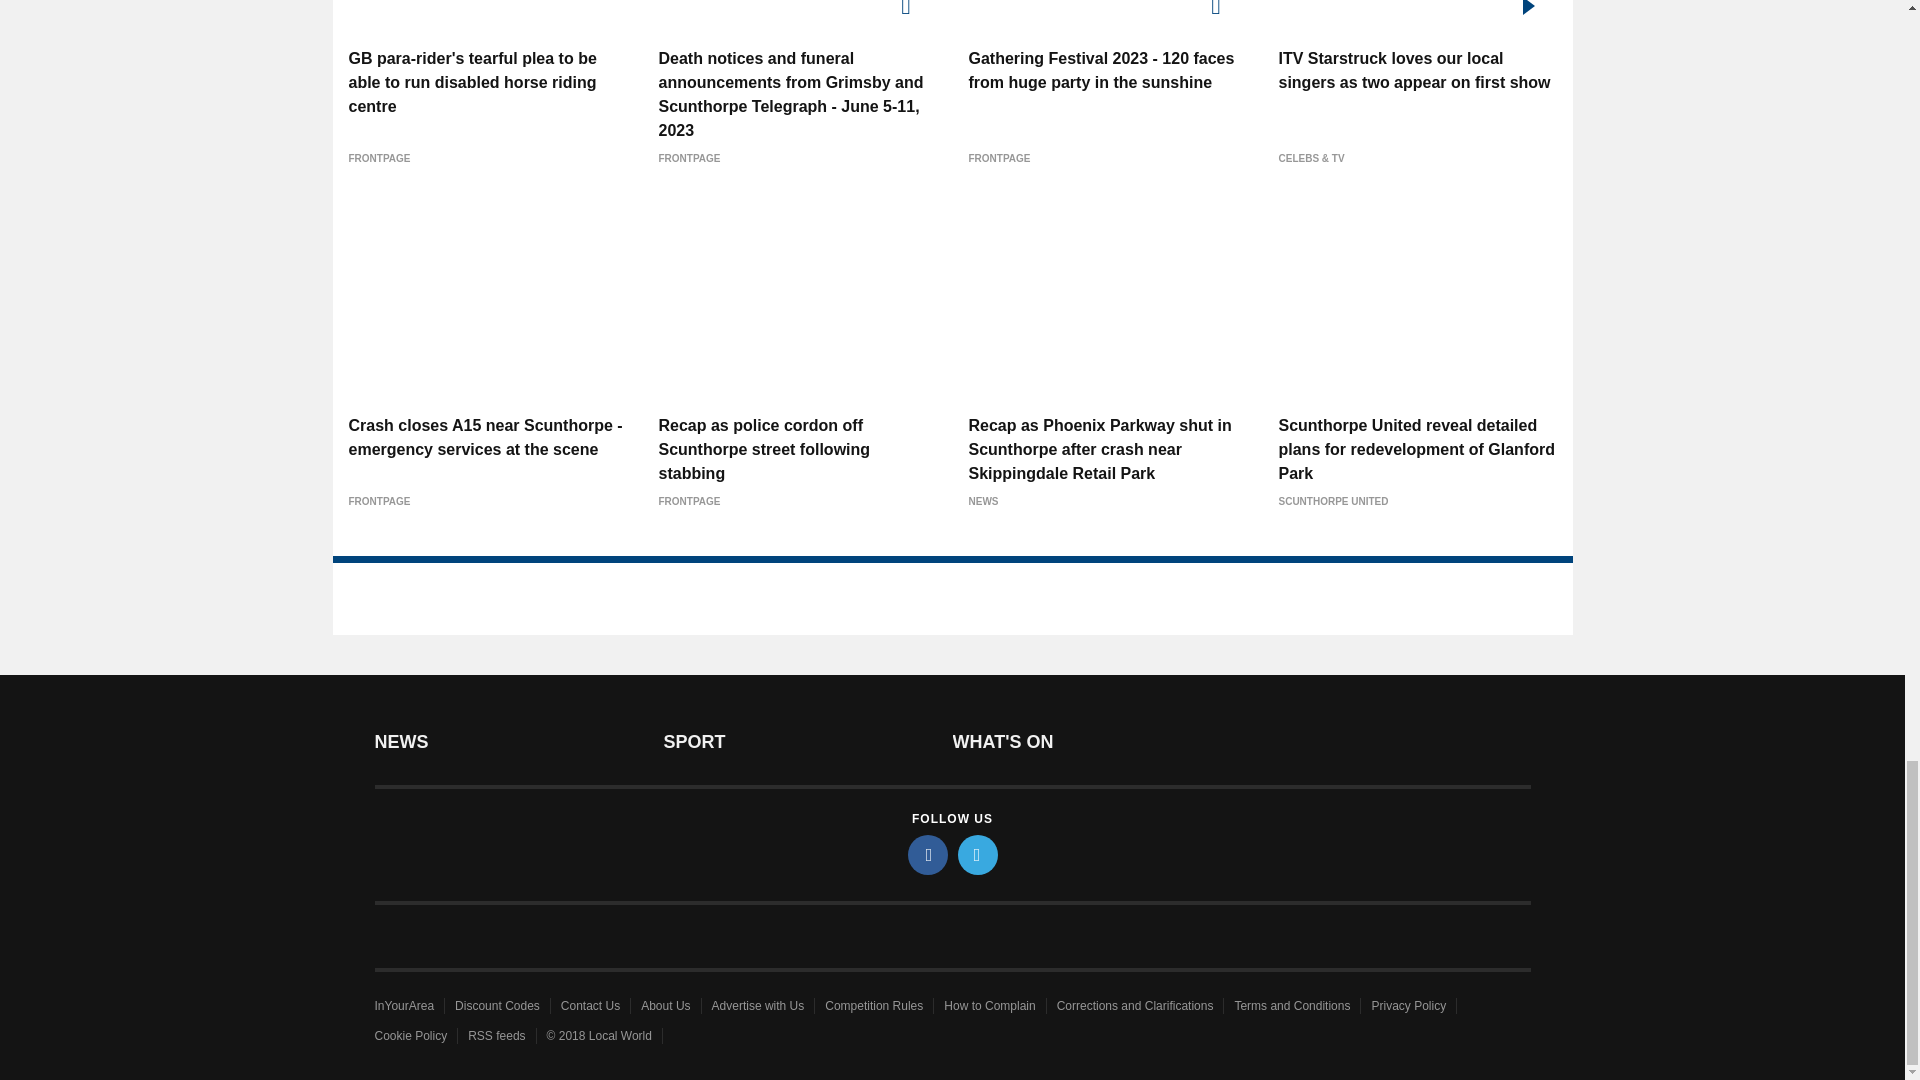 Image resolution: width=1920 pixels, height=1080 pixels. What do you see at coordinates (978, 854) in the screenshot?
I see `twitter` at bounding box center [978, 854].